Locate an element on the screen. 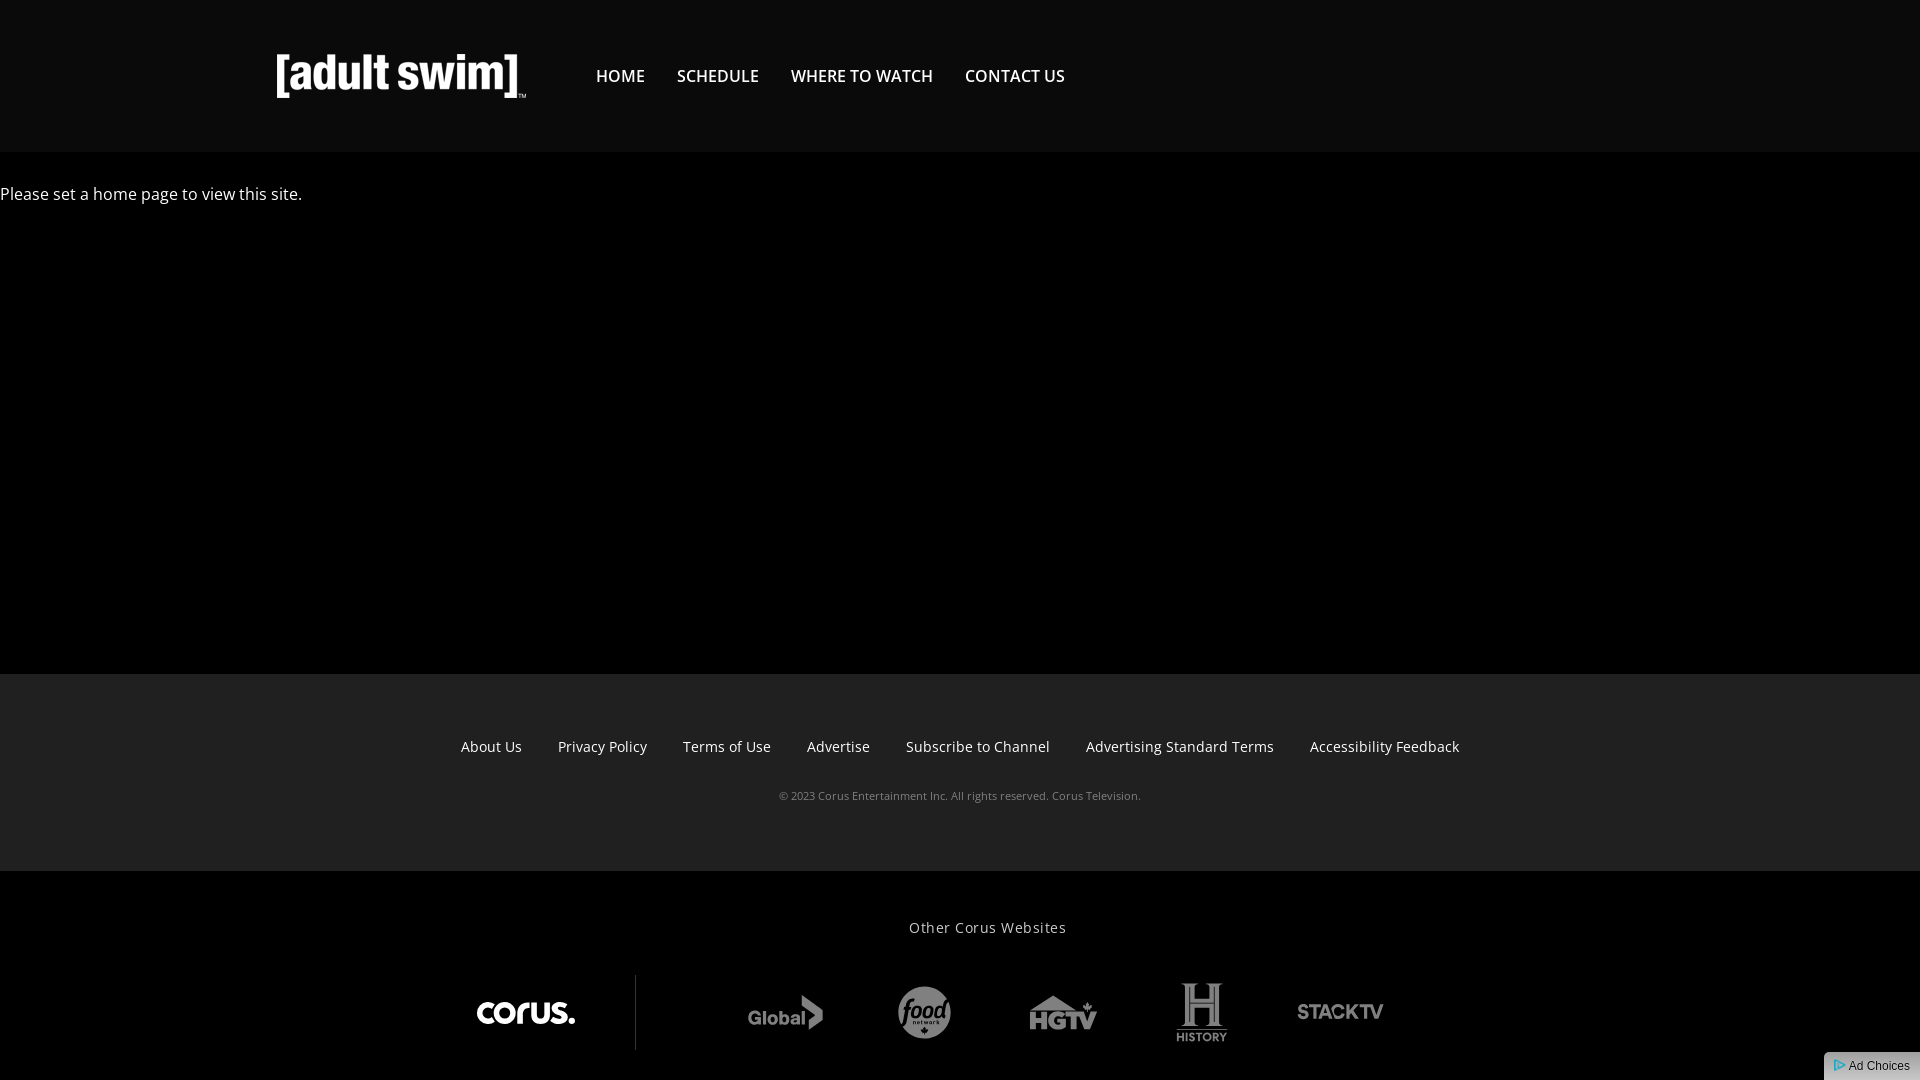 The width and height of the screenshot is (1920, 1080). Advertise is located at coordinates (838, 746).